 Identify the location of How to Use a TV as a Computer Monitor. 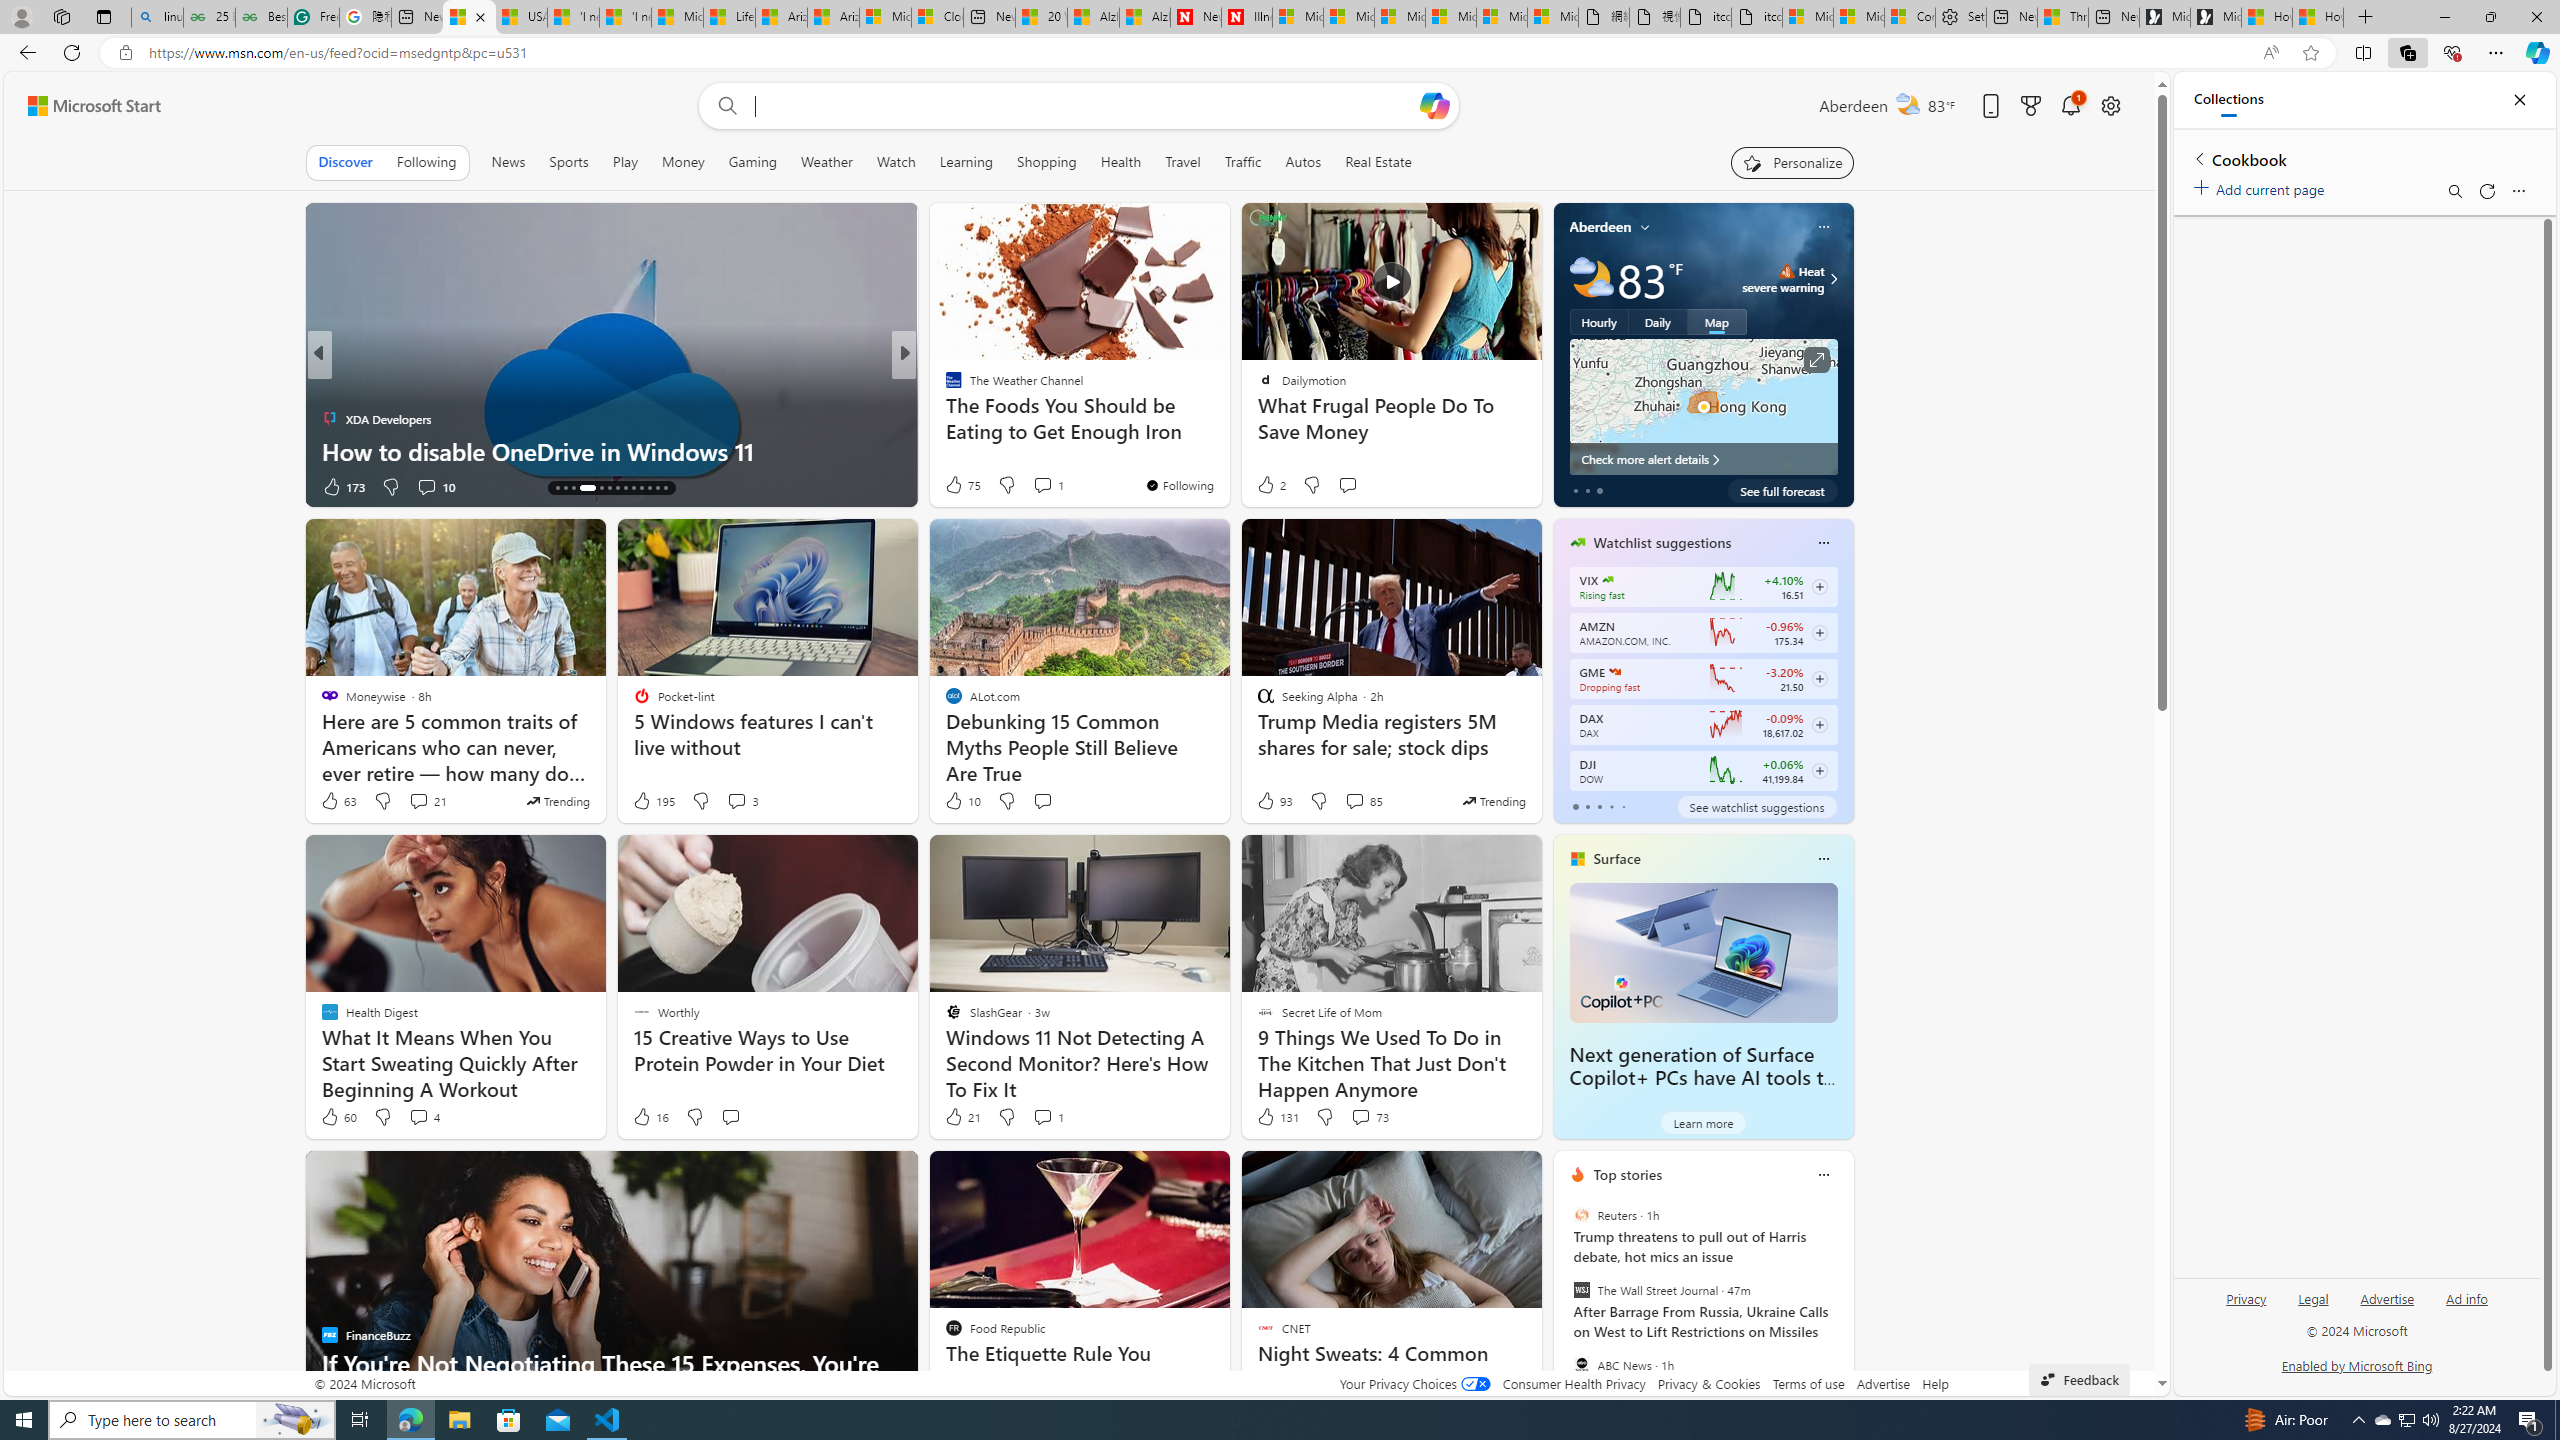
(2318, 17).